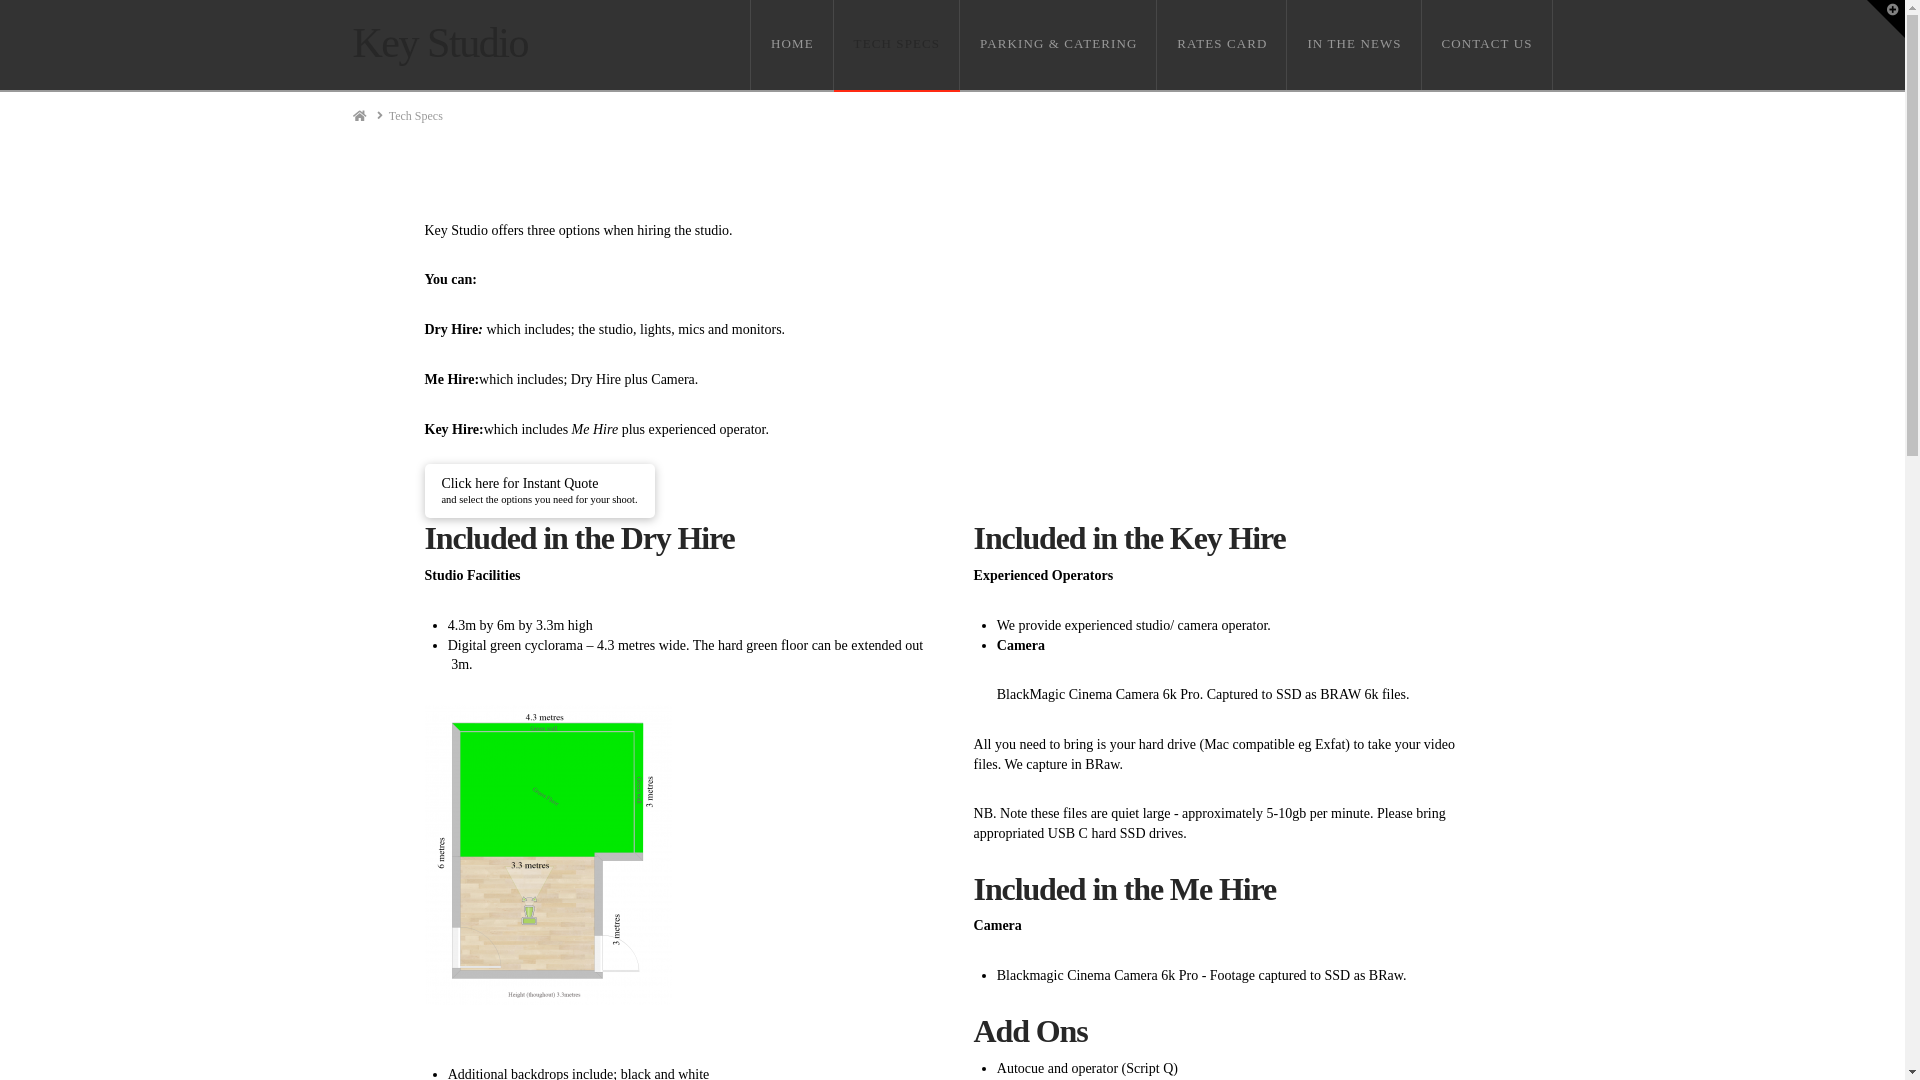 The width and height of the screenshot is (1920, 1080). What do you see at coordinates (1886, 19) in the screenshot?
I see `Toggle the Widgetbar` at bounding box center [1886, 19].